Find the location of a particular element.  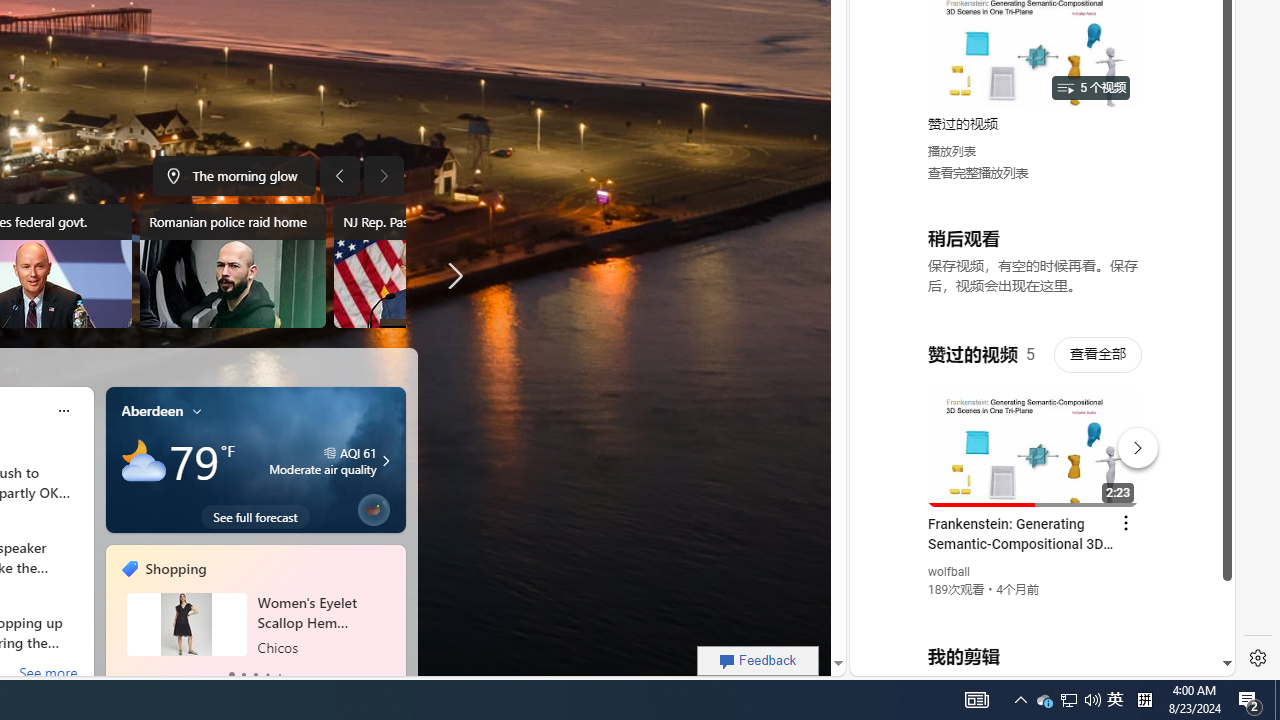

Actions for this site is located at coordinates (1131, 443).